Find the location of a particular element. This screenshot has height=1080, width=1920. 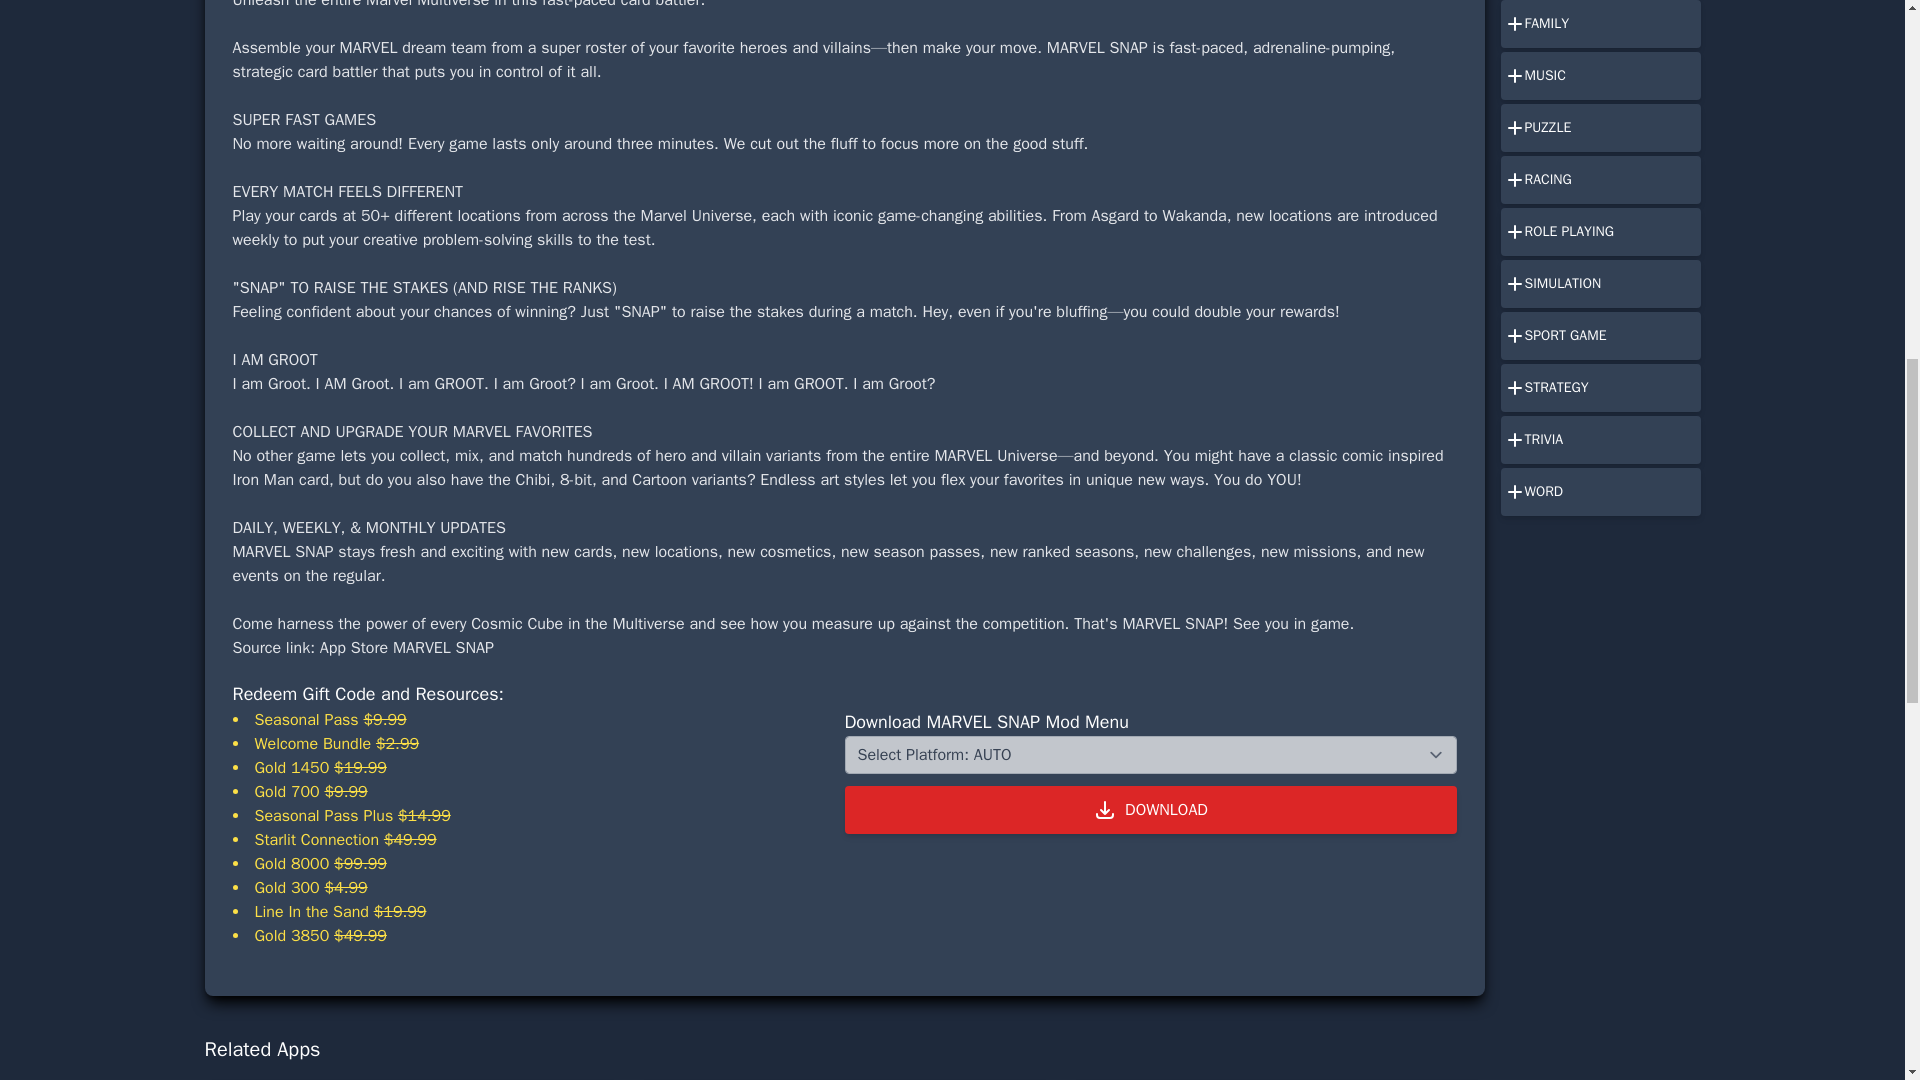

DOWNLOAD is located at coordinates (1150, 810).